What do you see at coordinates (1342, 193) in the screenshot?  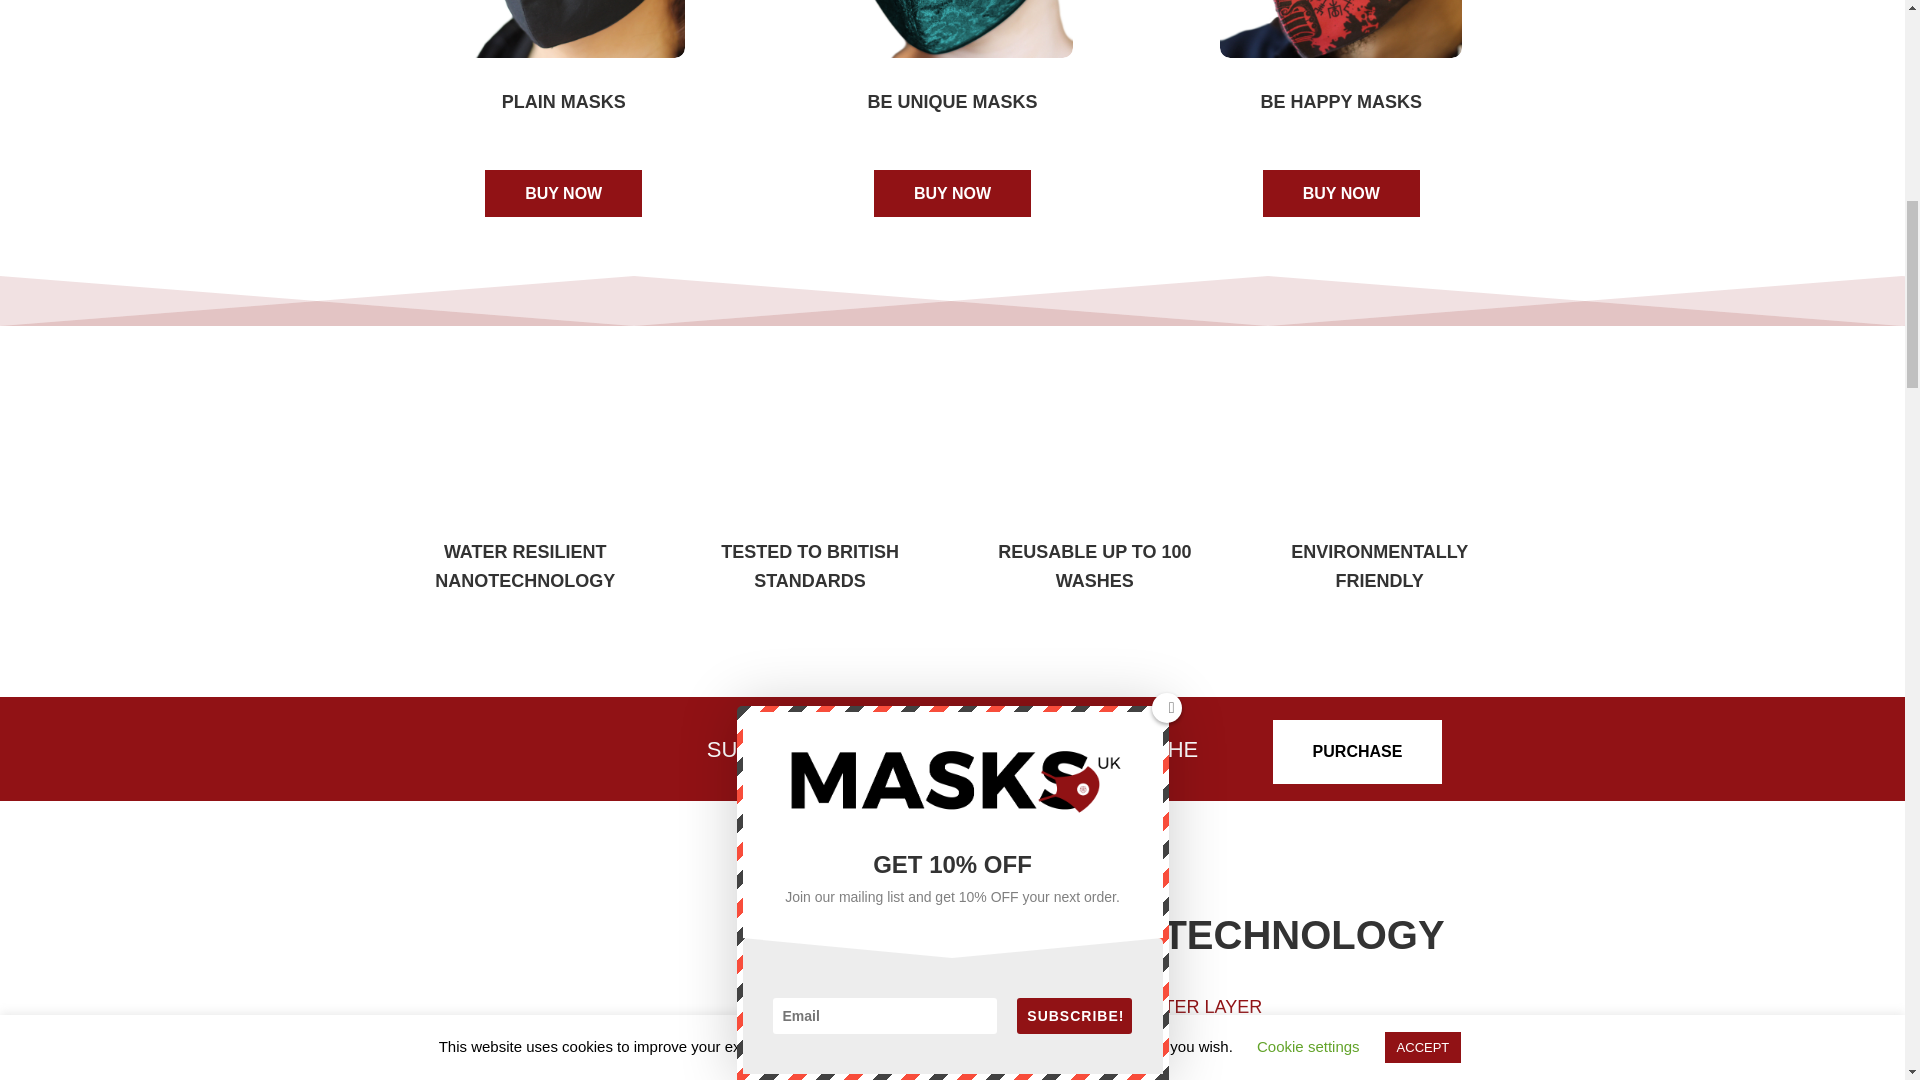 I see `BUY NOW` at bounding box center [1342, 193].